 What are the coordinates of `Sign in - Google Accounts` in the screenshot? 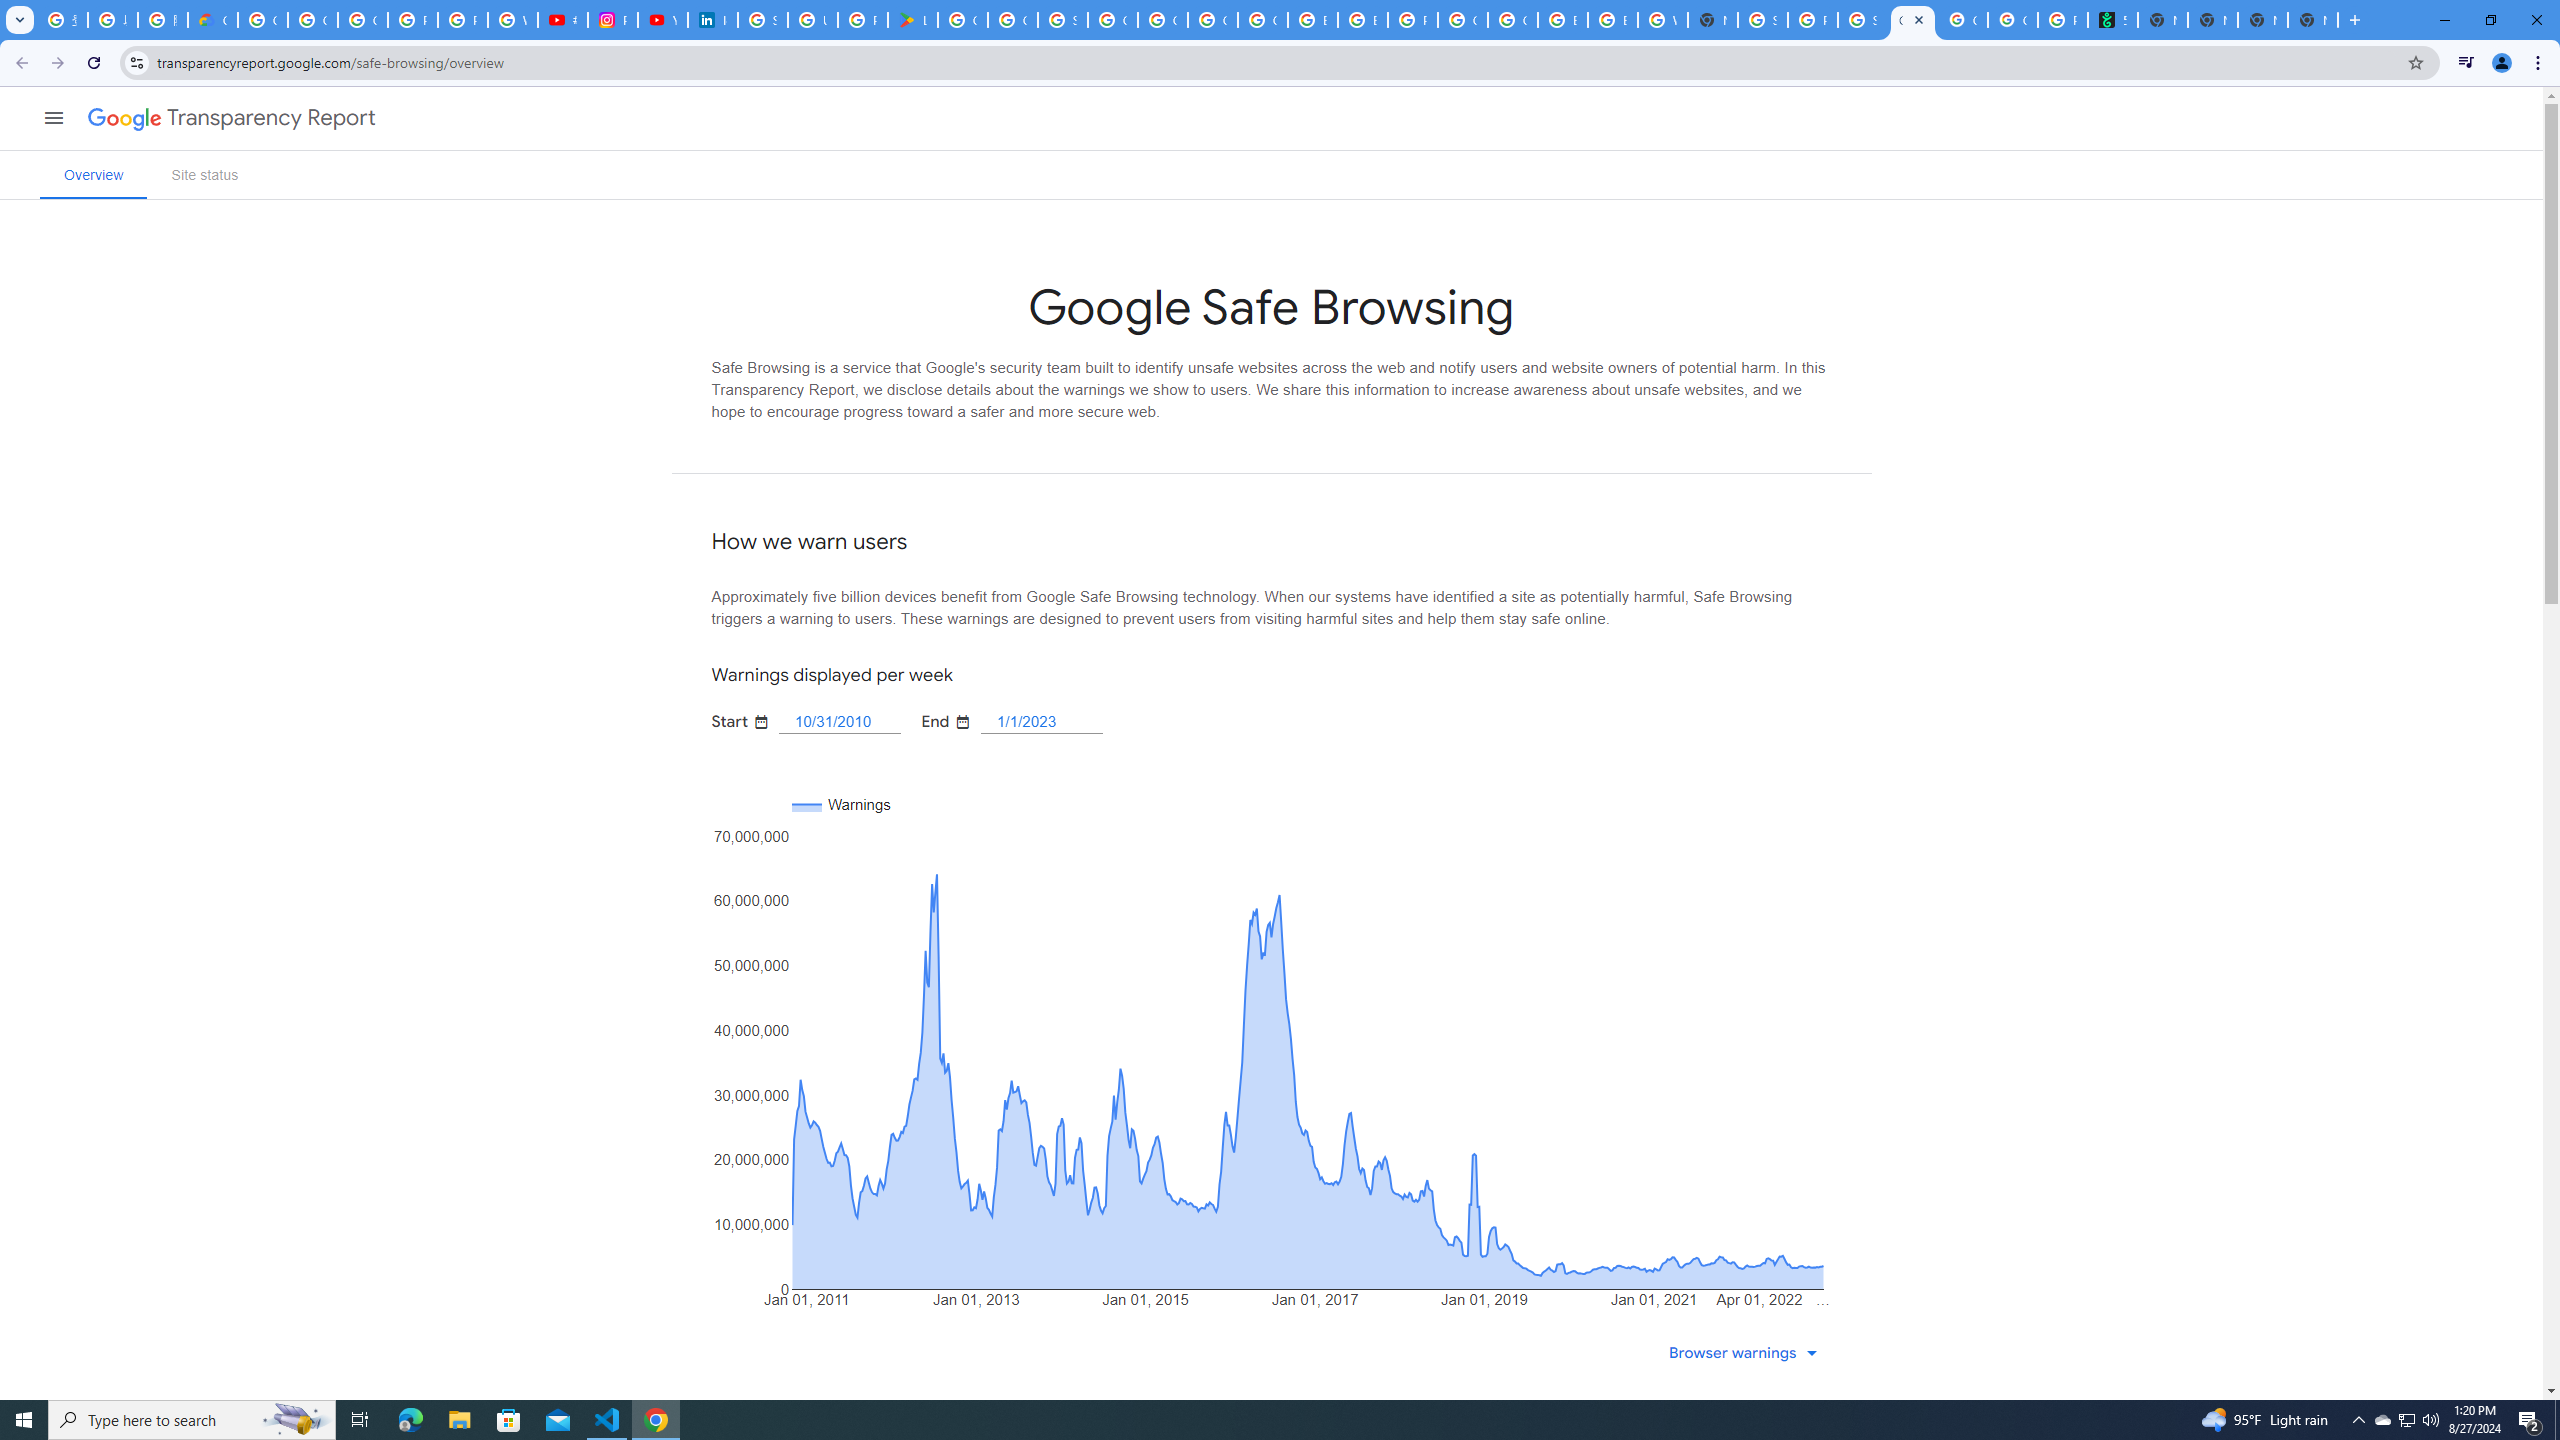 It's located at (1064, 20).